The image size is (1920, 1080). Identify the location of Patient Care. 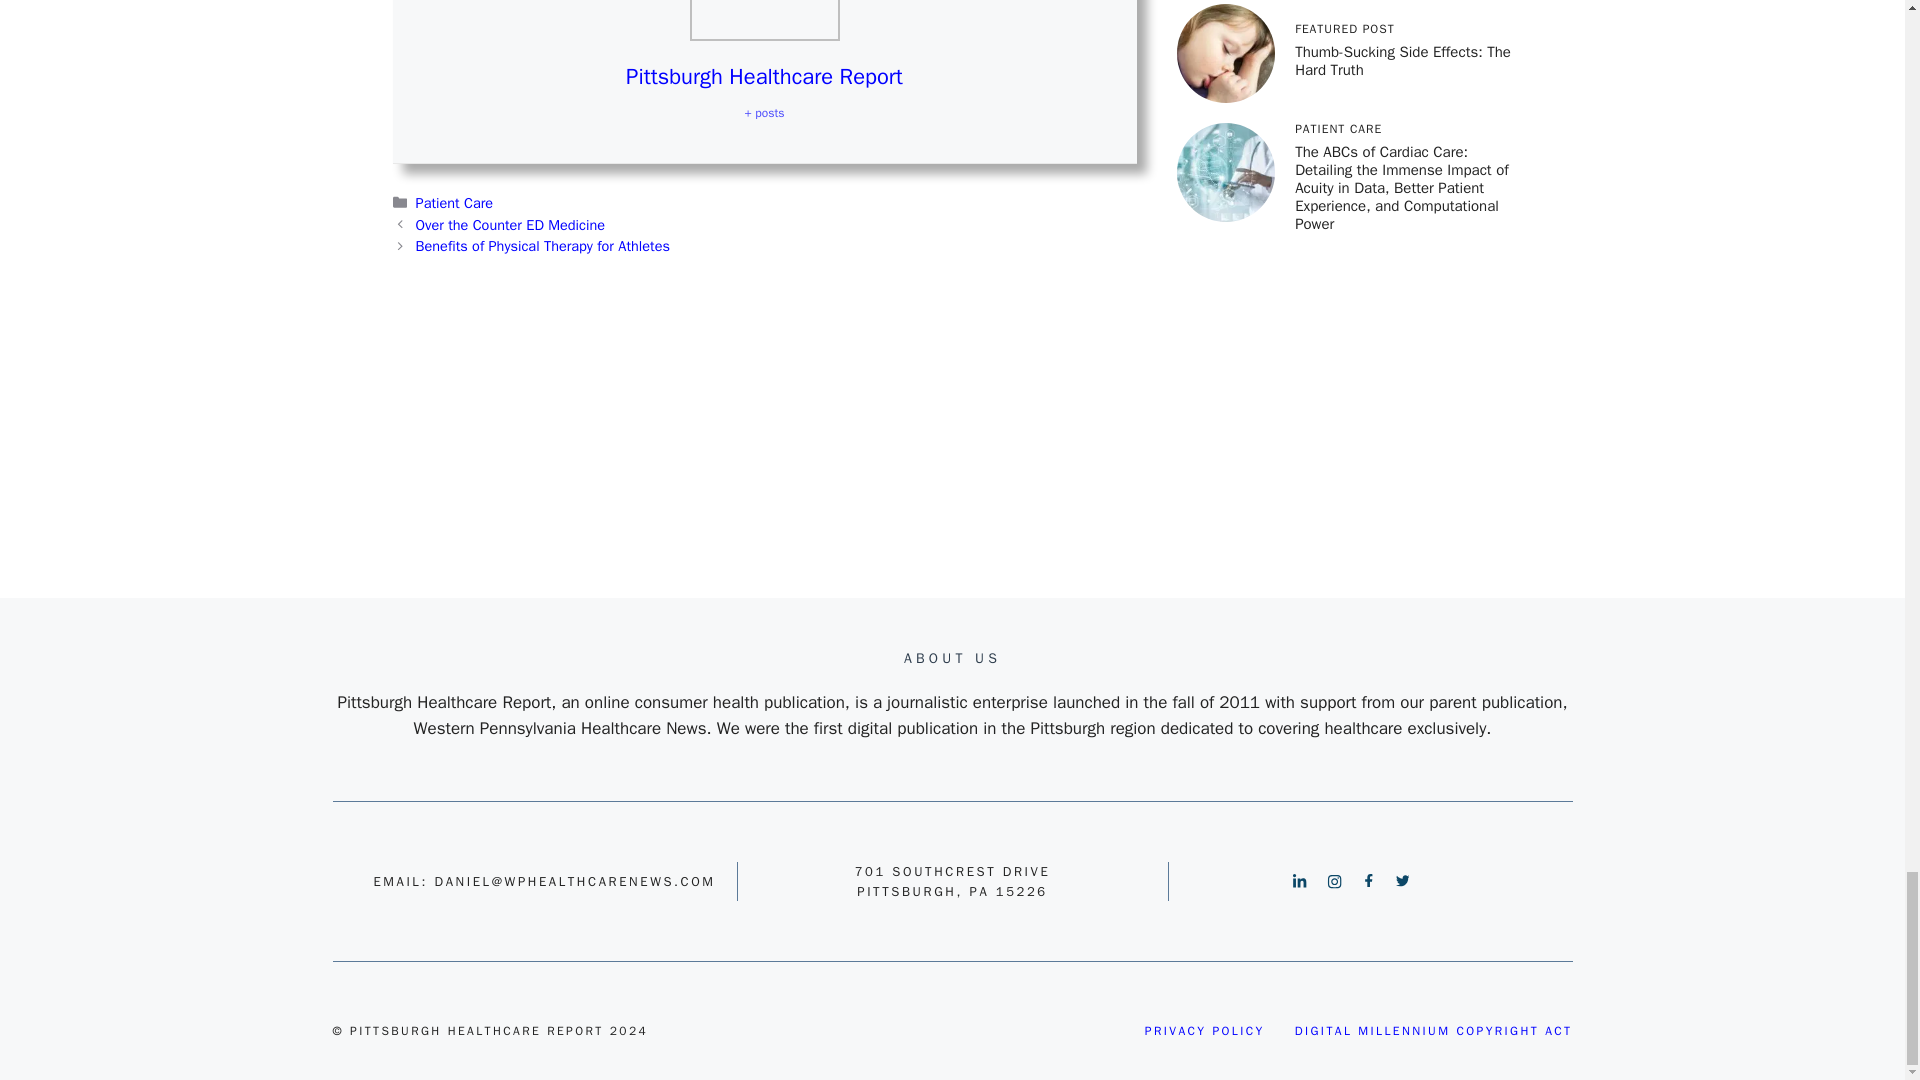
(454, 202).